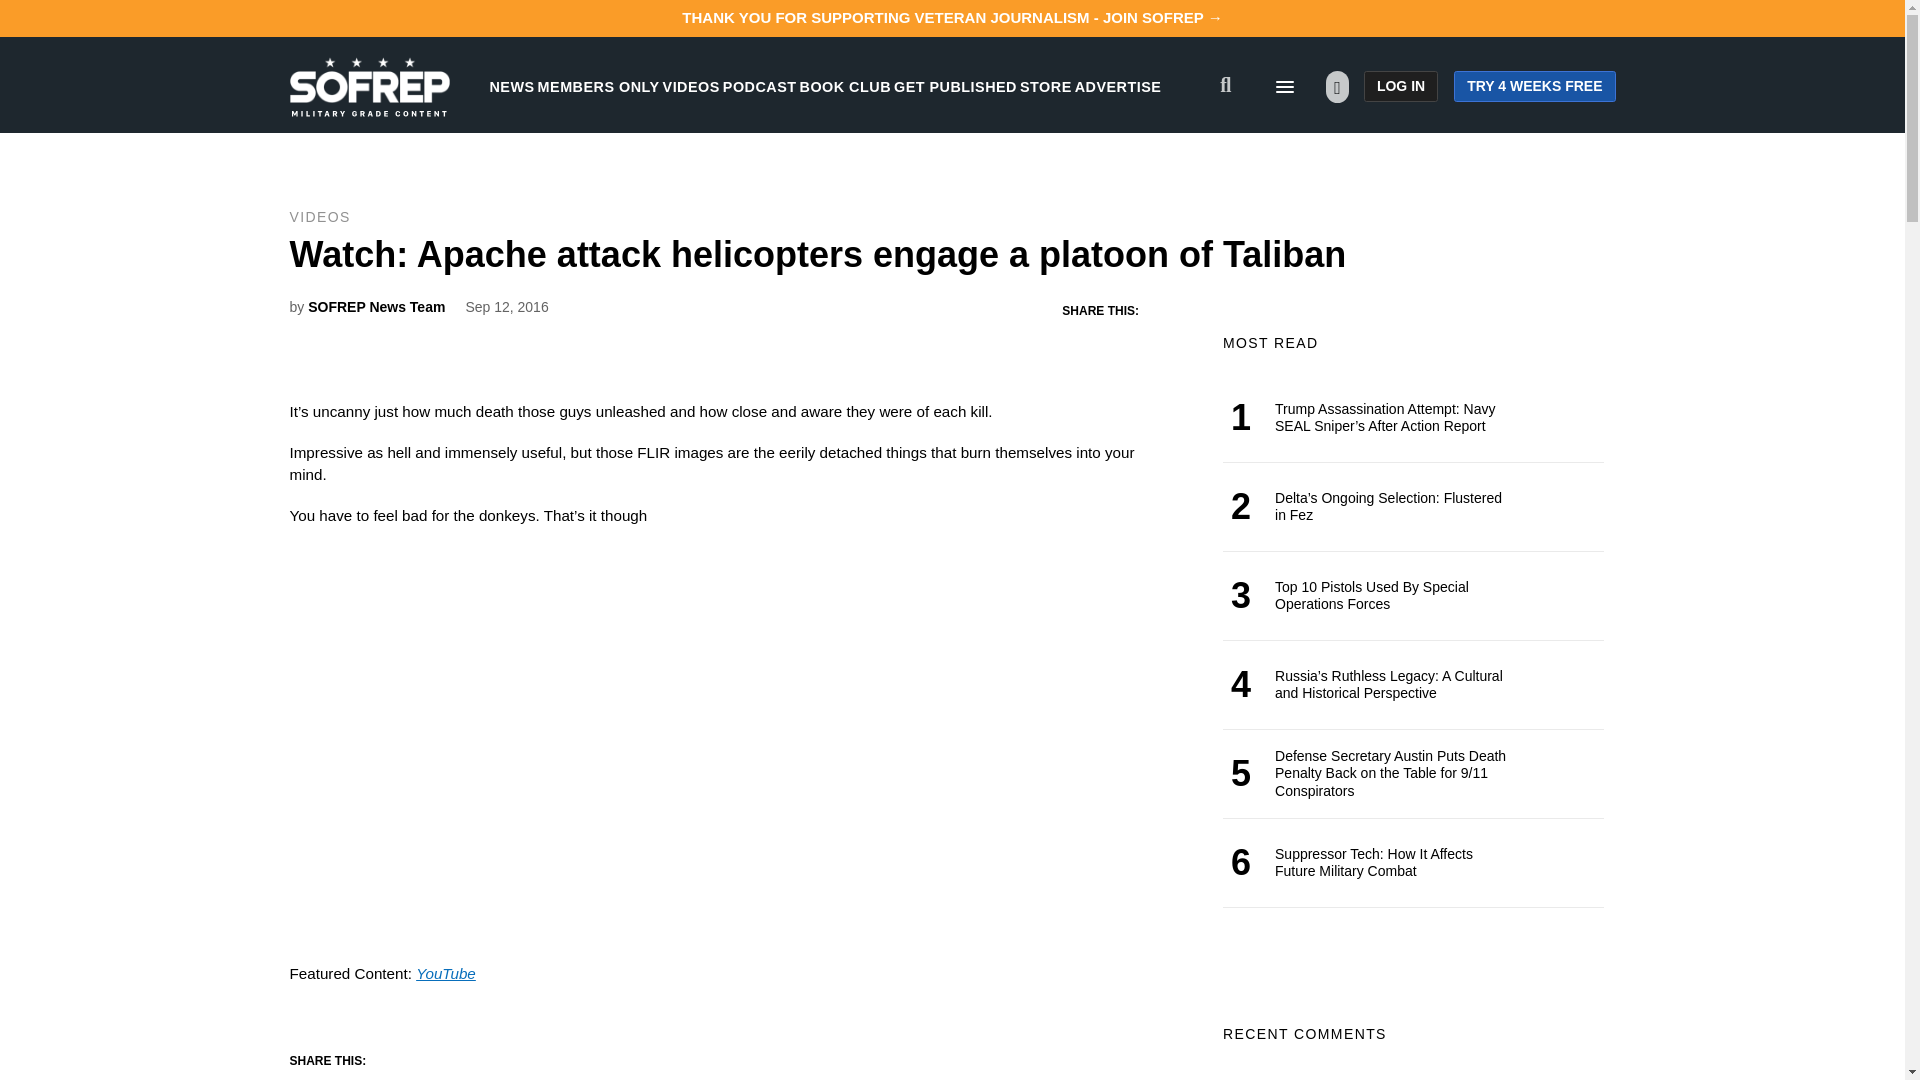 This screenshot has height=1080, width=1920. Describe the element at coordinates (598, 86) in the screenshot. I see `MEMBERS ONLY` at that location.